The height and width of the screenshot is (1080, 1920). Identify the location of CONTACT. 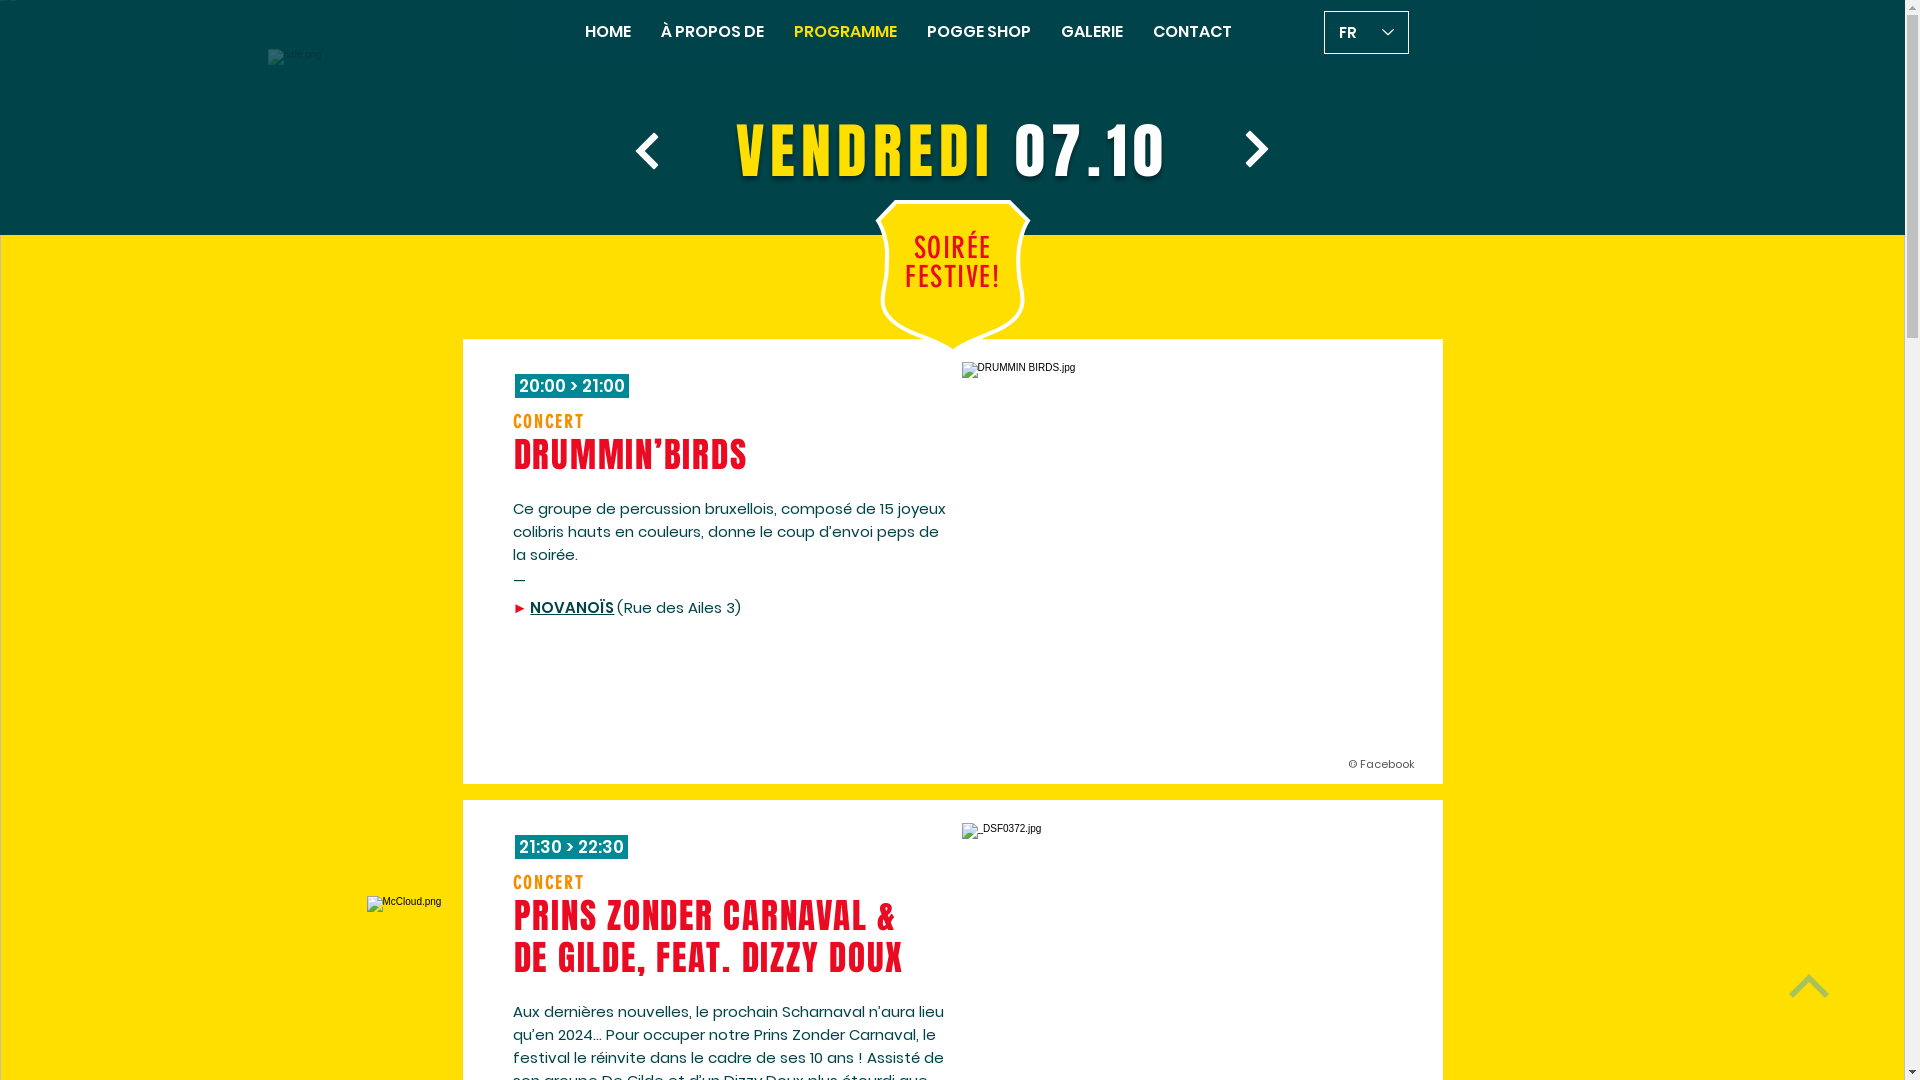
(1192, 32).